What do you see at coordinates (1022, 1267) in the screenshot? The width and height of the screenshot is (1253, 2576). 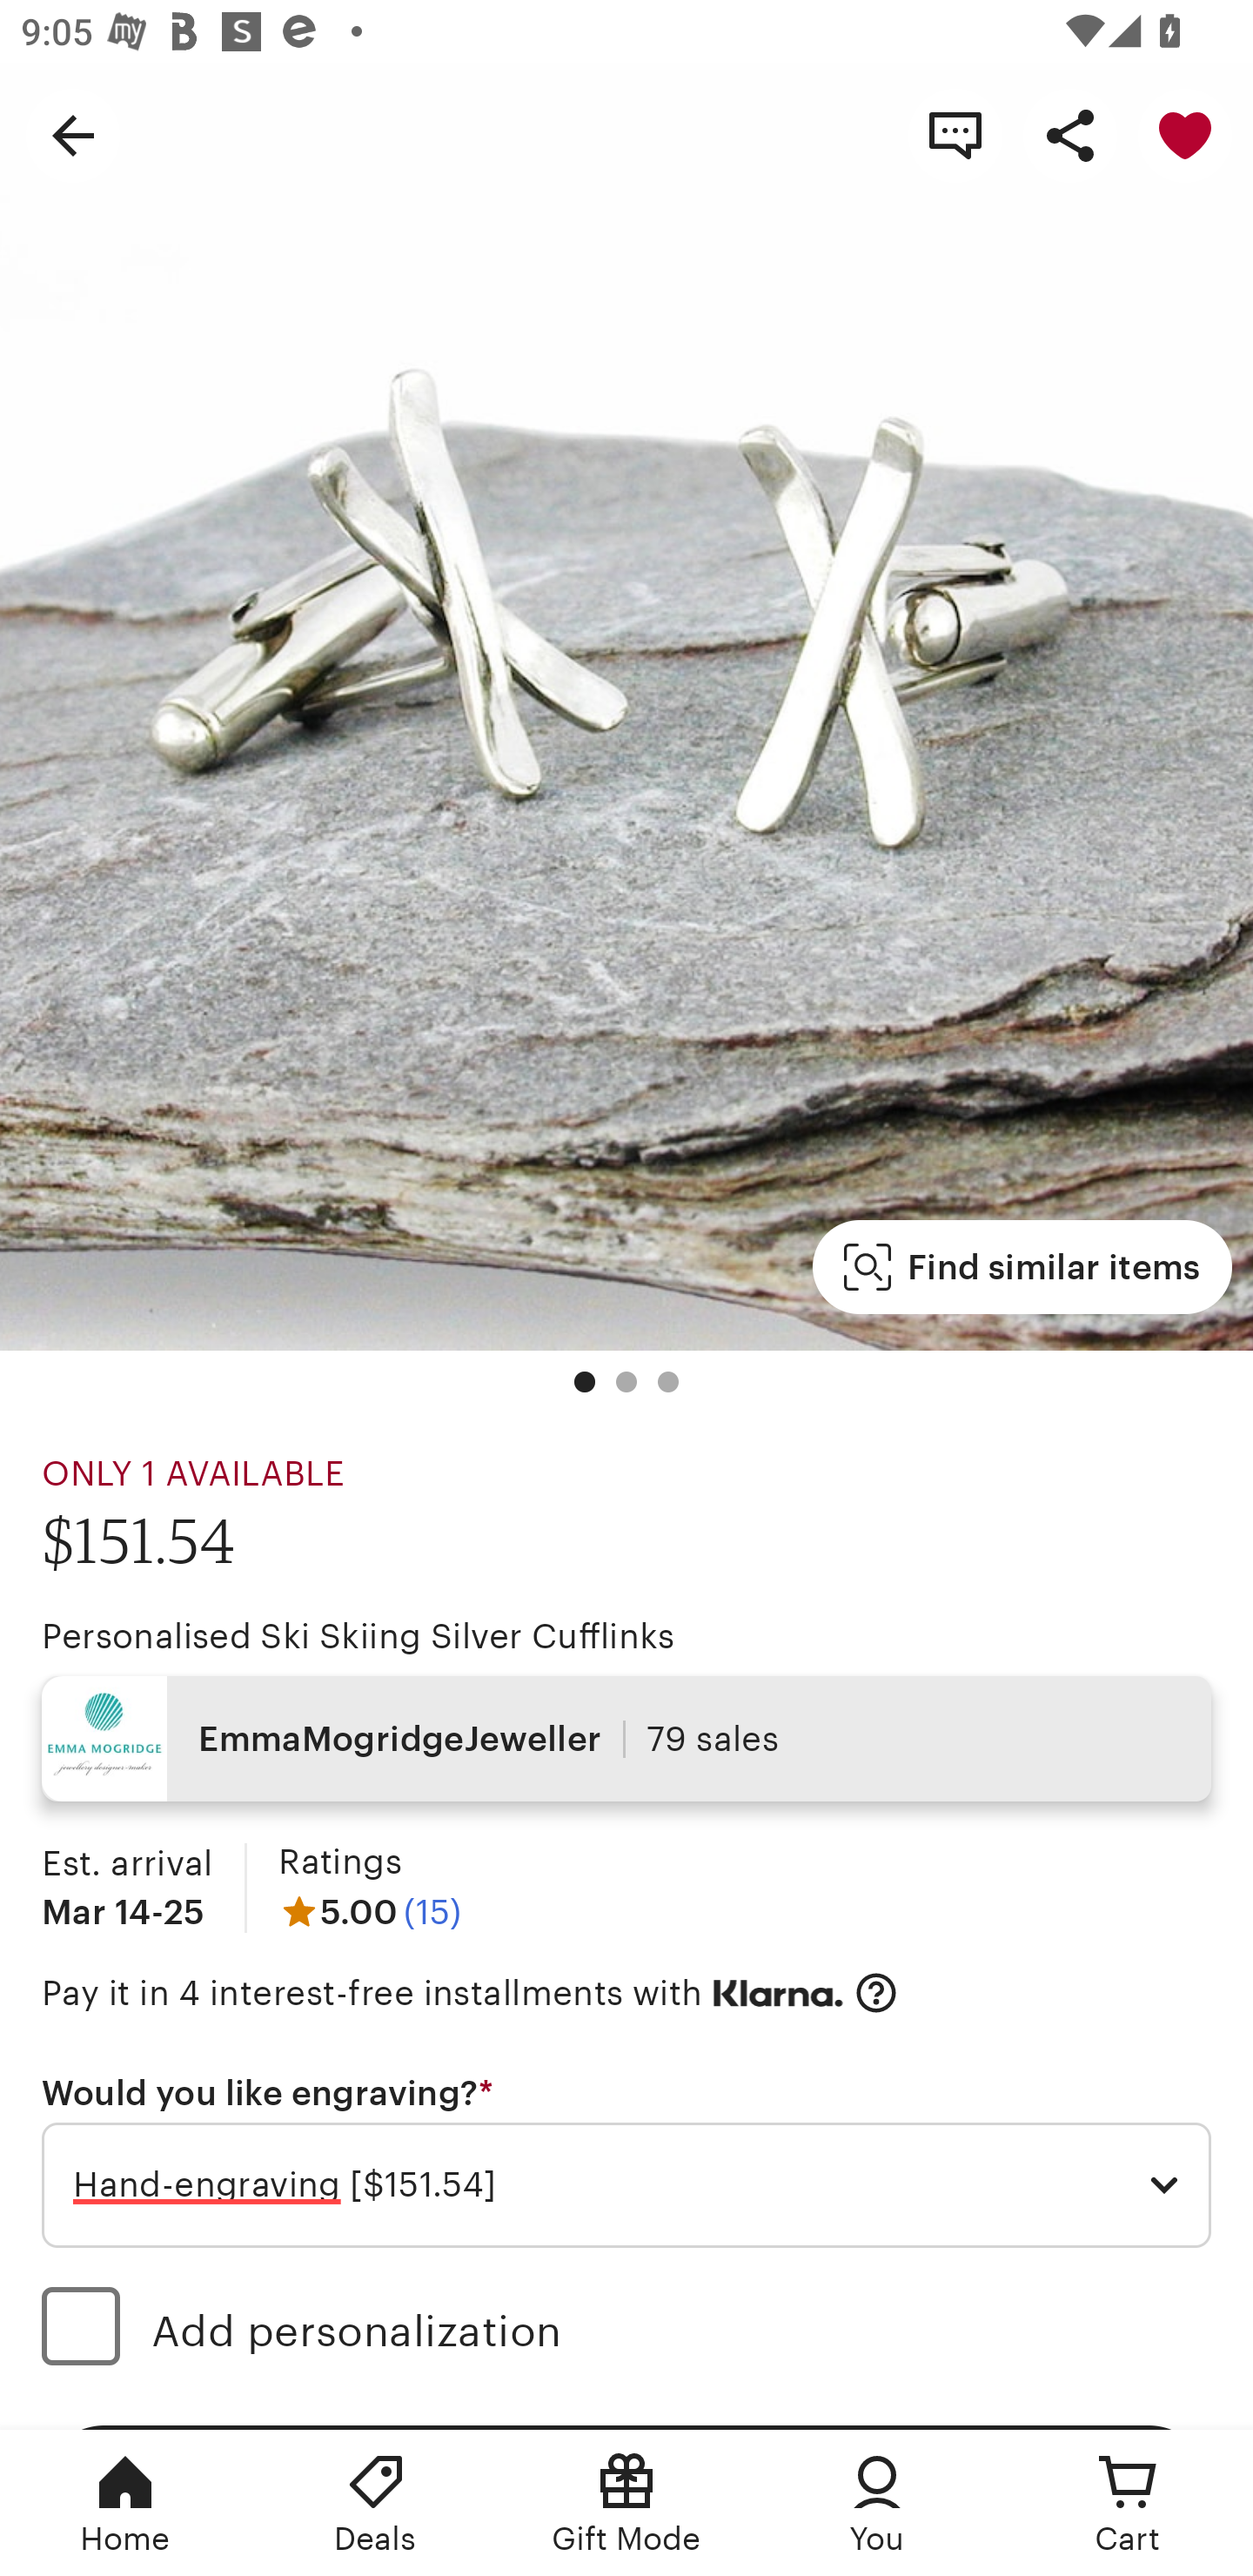 I see `Find similar items` at bounding box center [1022, 1267].